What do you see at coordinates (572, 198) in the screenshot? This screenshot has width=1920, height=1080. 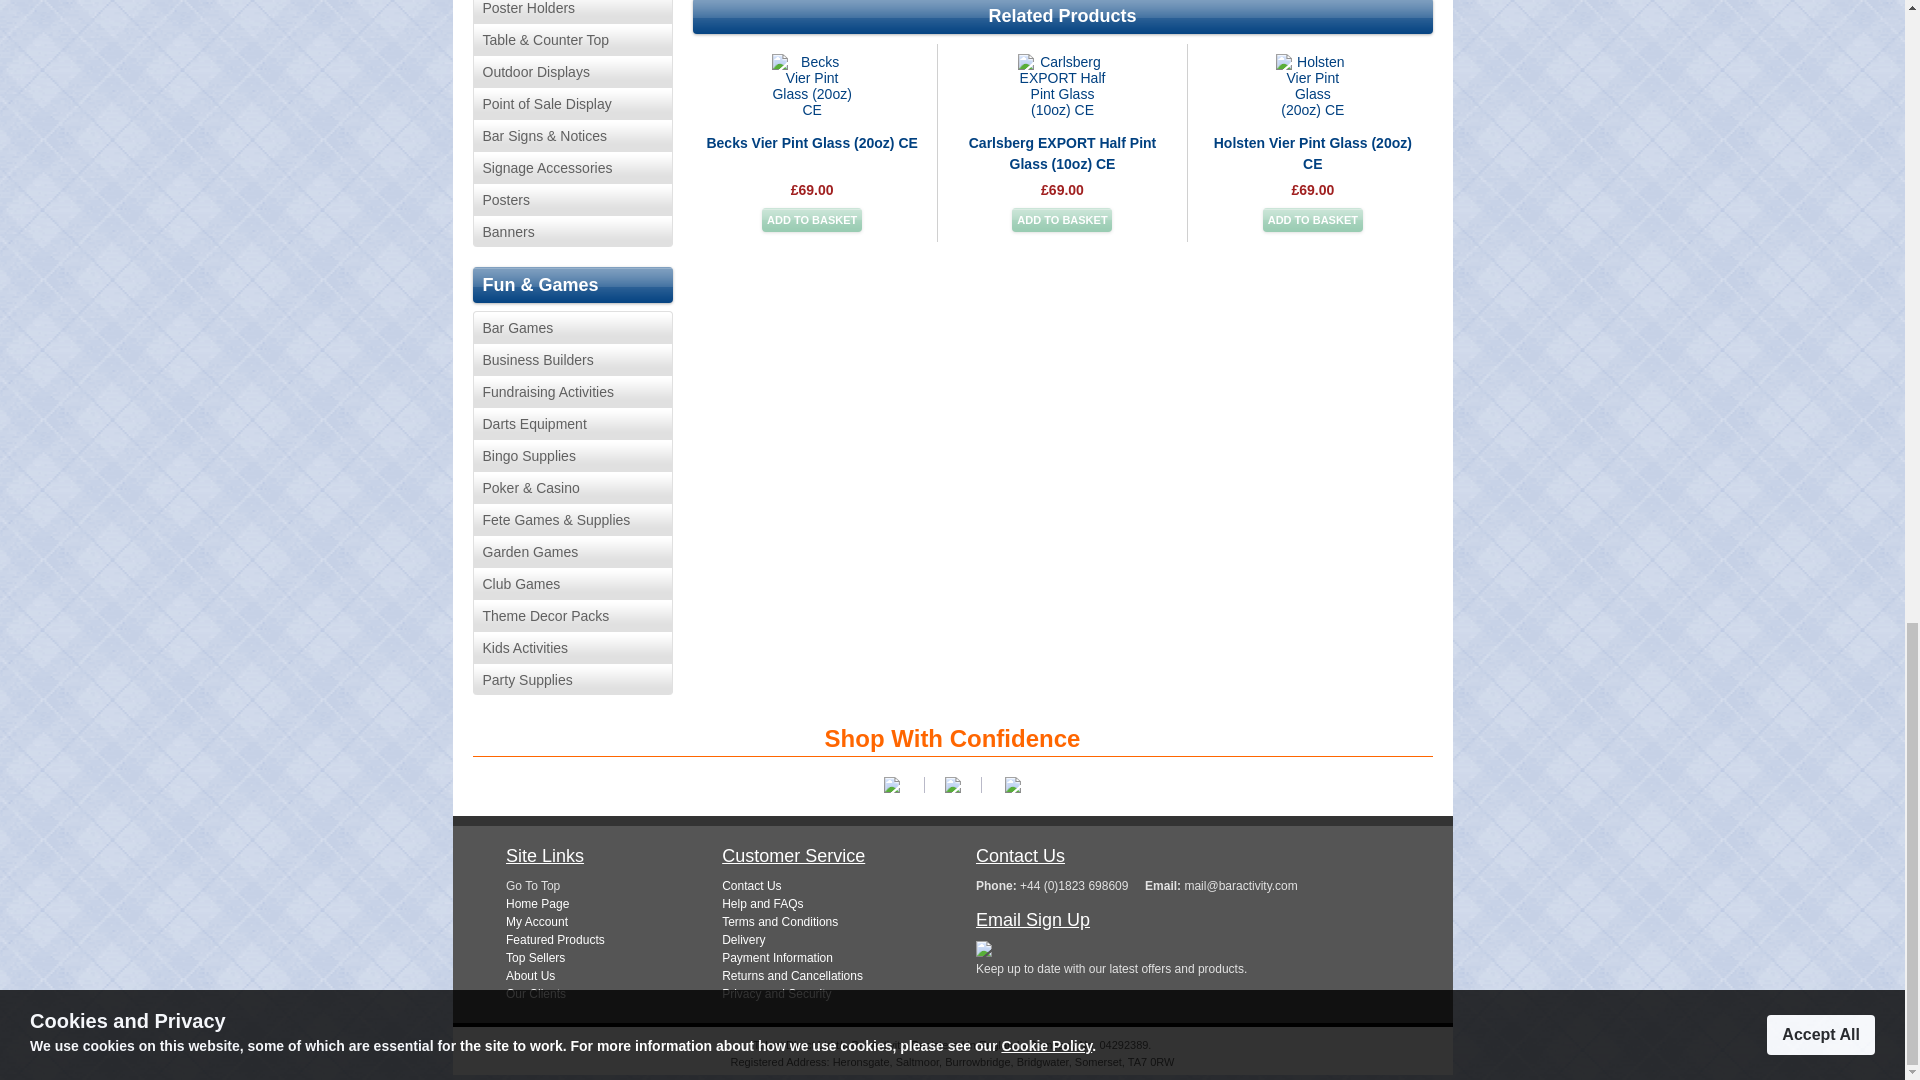 I see `Posters` at bounding box center [572, 198].